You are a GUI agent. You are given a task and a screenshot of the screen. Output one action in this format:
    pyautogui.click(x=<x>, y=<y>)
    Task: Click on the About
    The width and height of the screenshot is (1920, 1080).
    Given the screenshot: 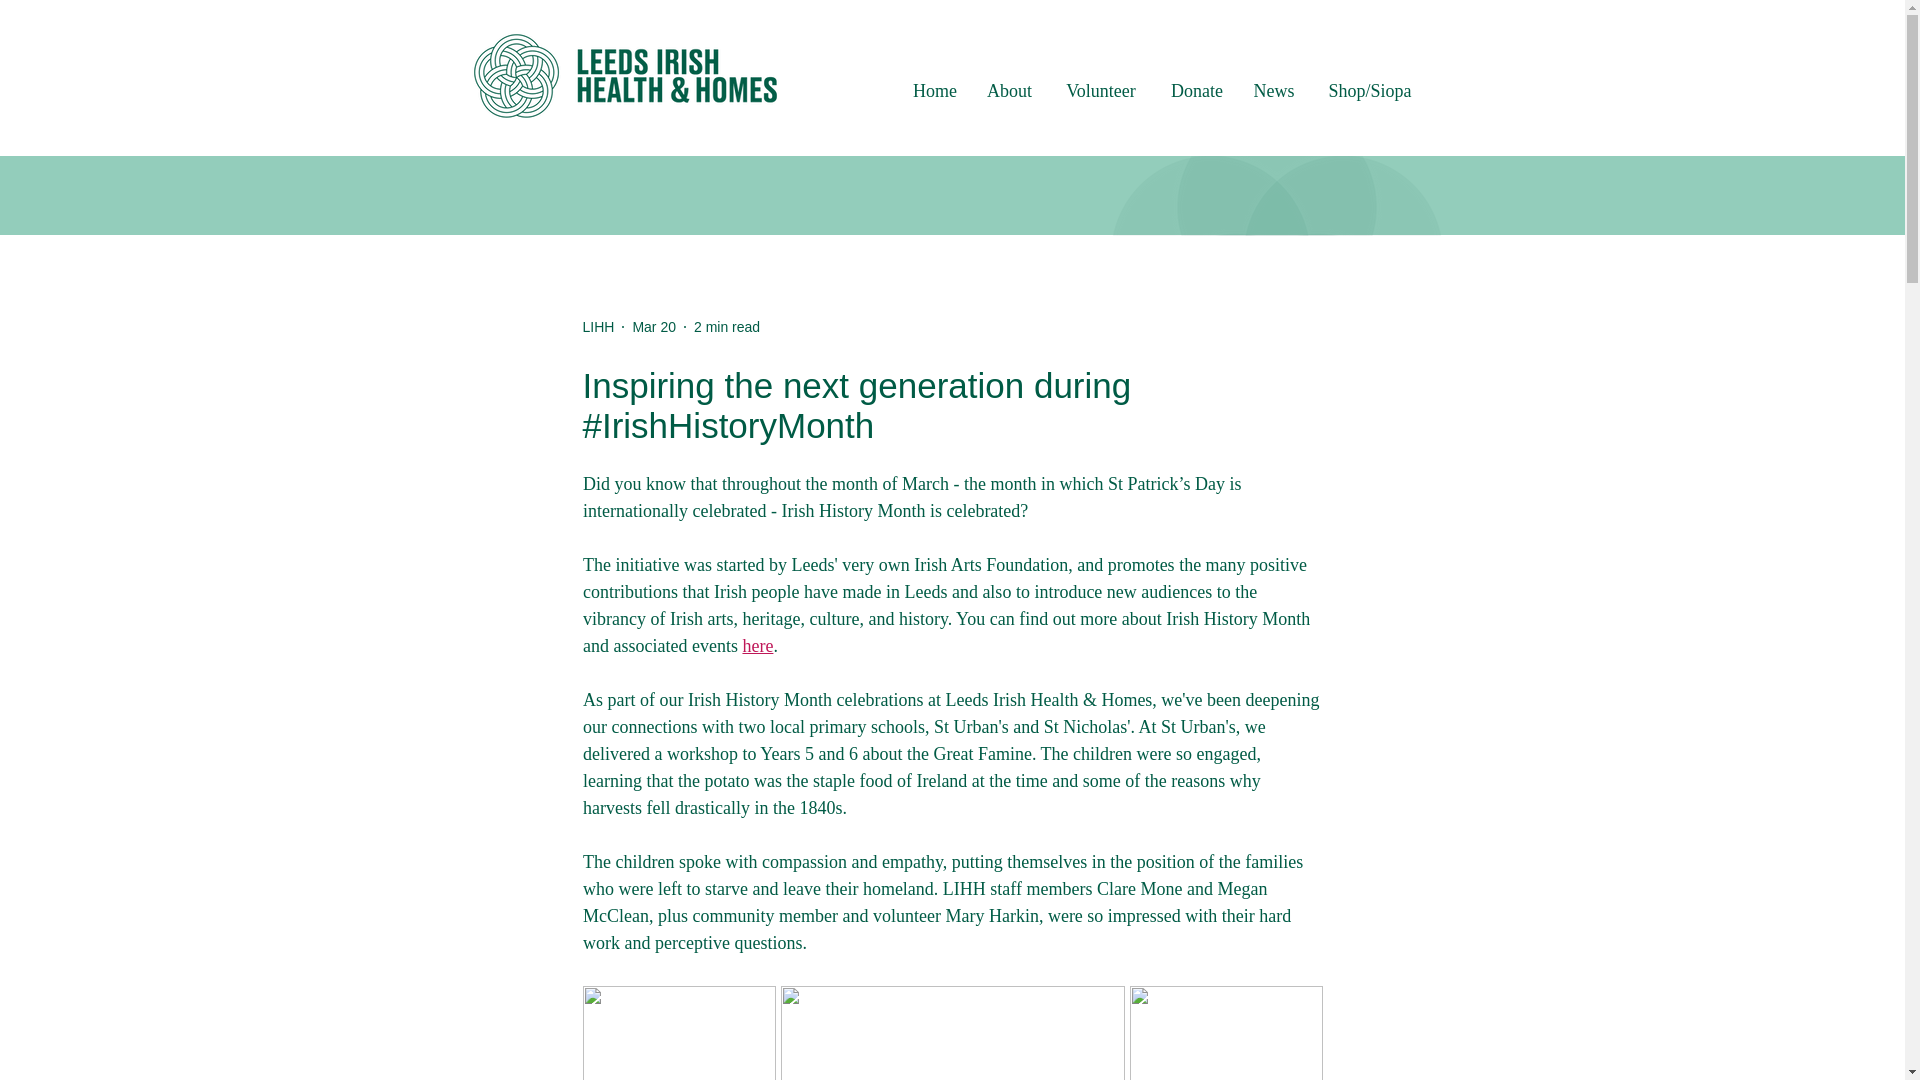 What is the action you would take?
    pyautogui.click(x=1010, y=90)
    